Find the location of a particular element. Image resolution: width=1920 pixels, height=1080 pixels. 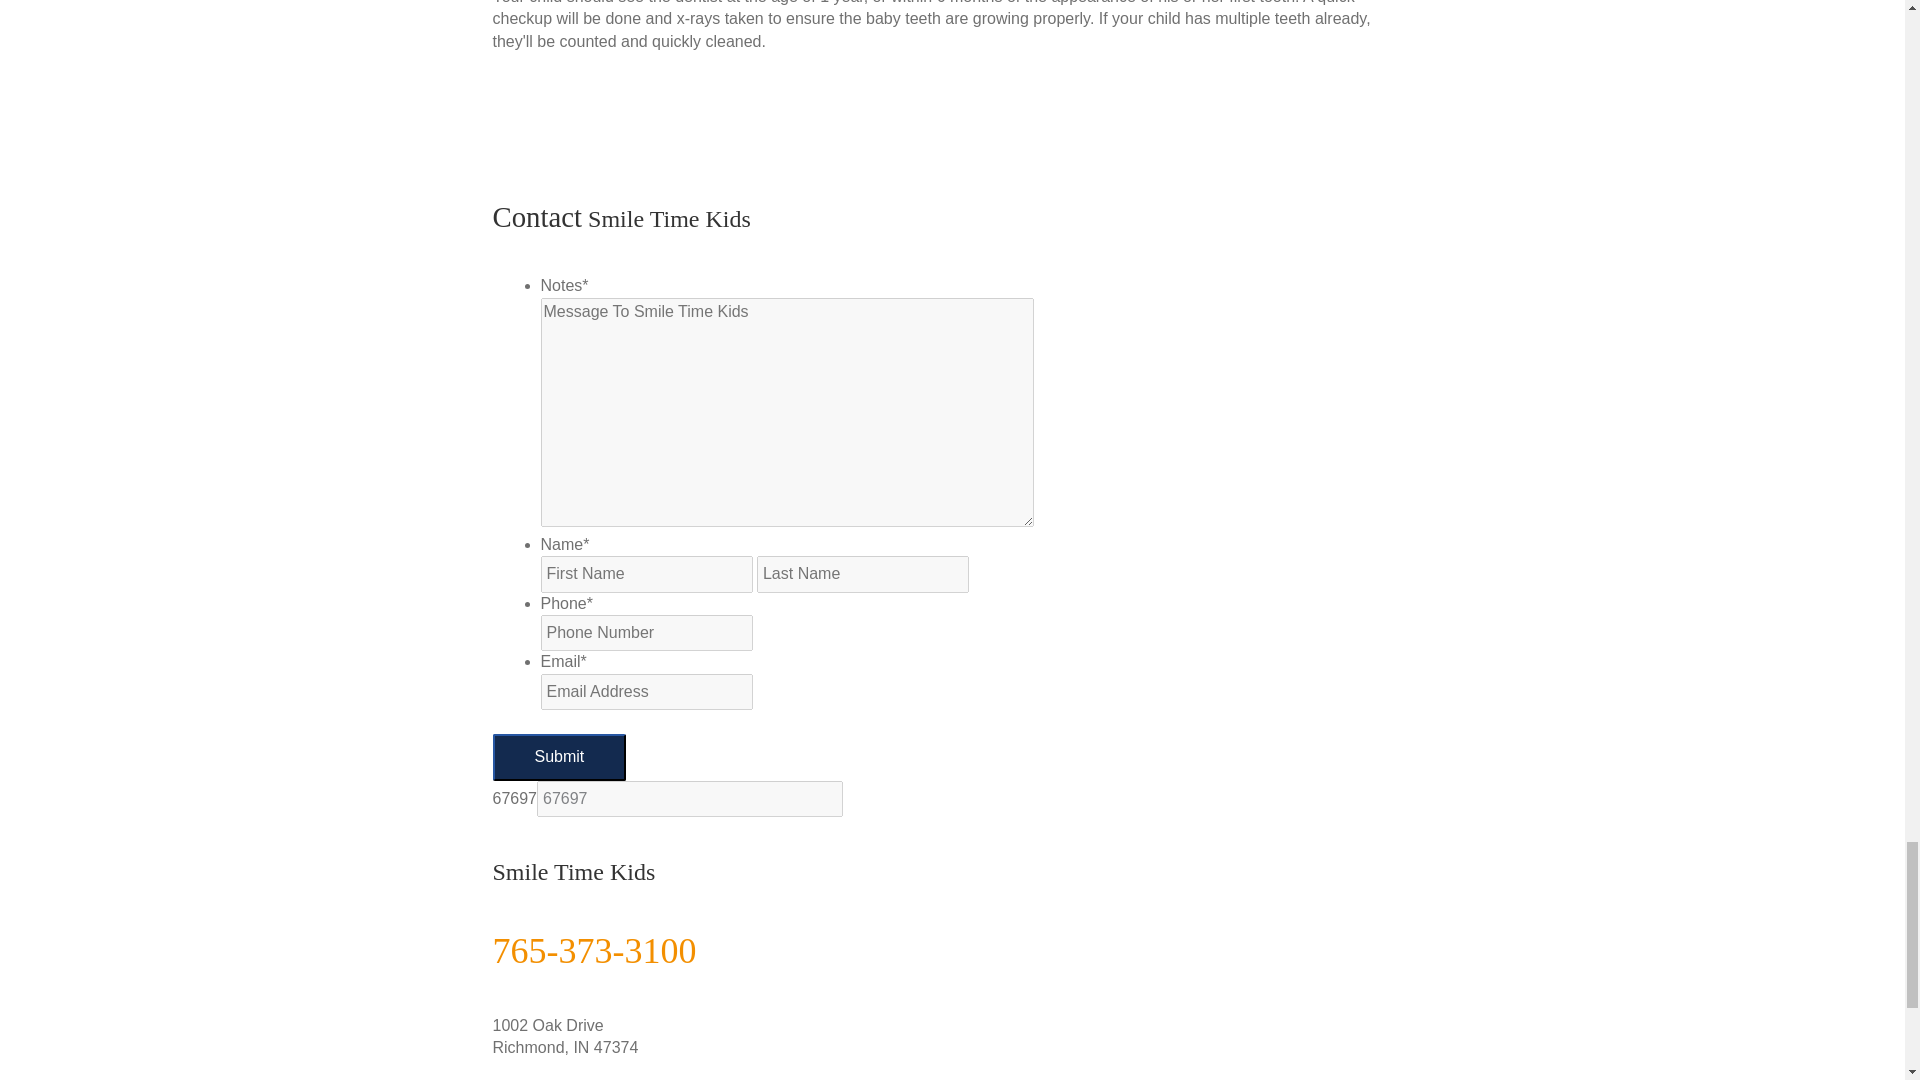

765-373-3100 is located at coordinates (593, 950).